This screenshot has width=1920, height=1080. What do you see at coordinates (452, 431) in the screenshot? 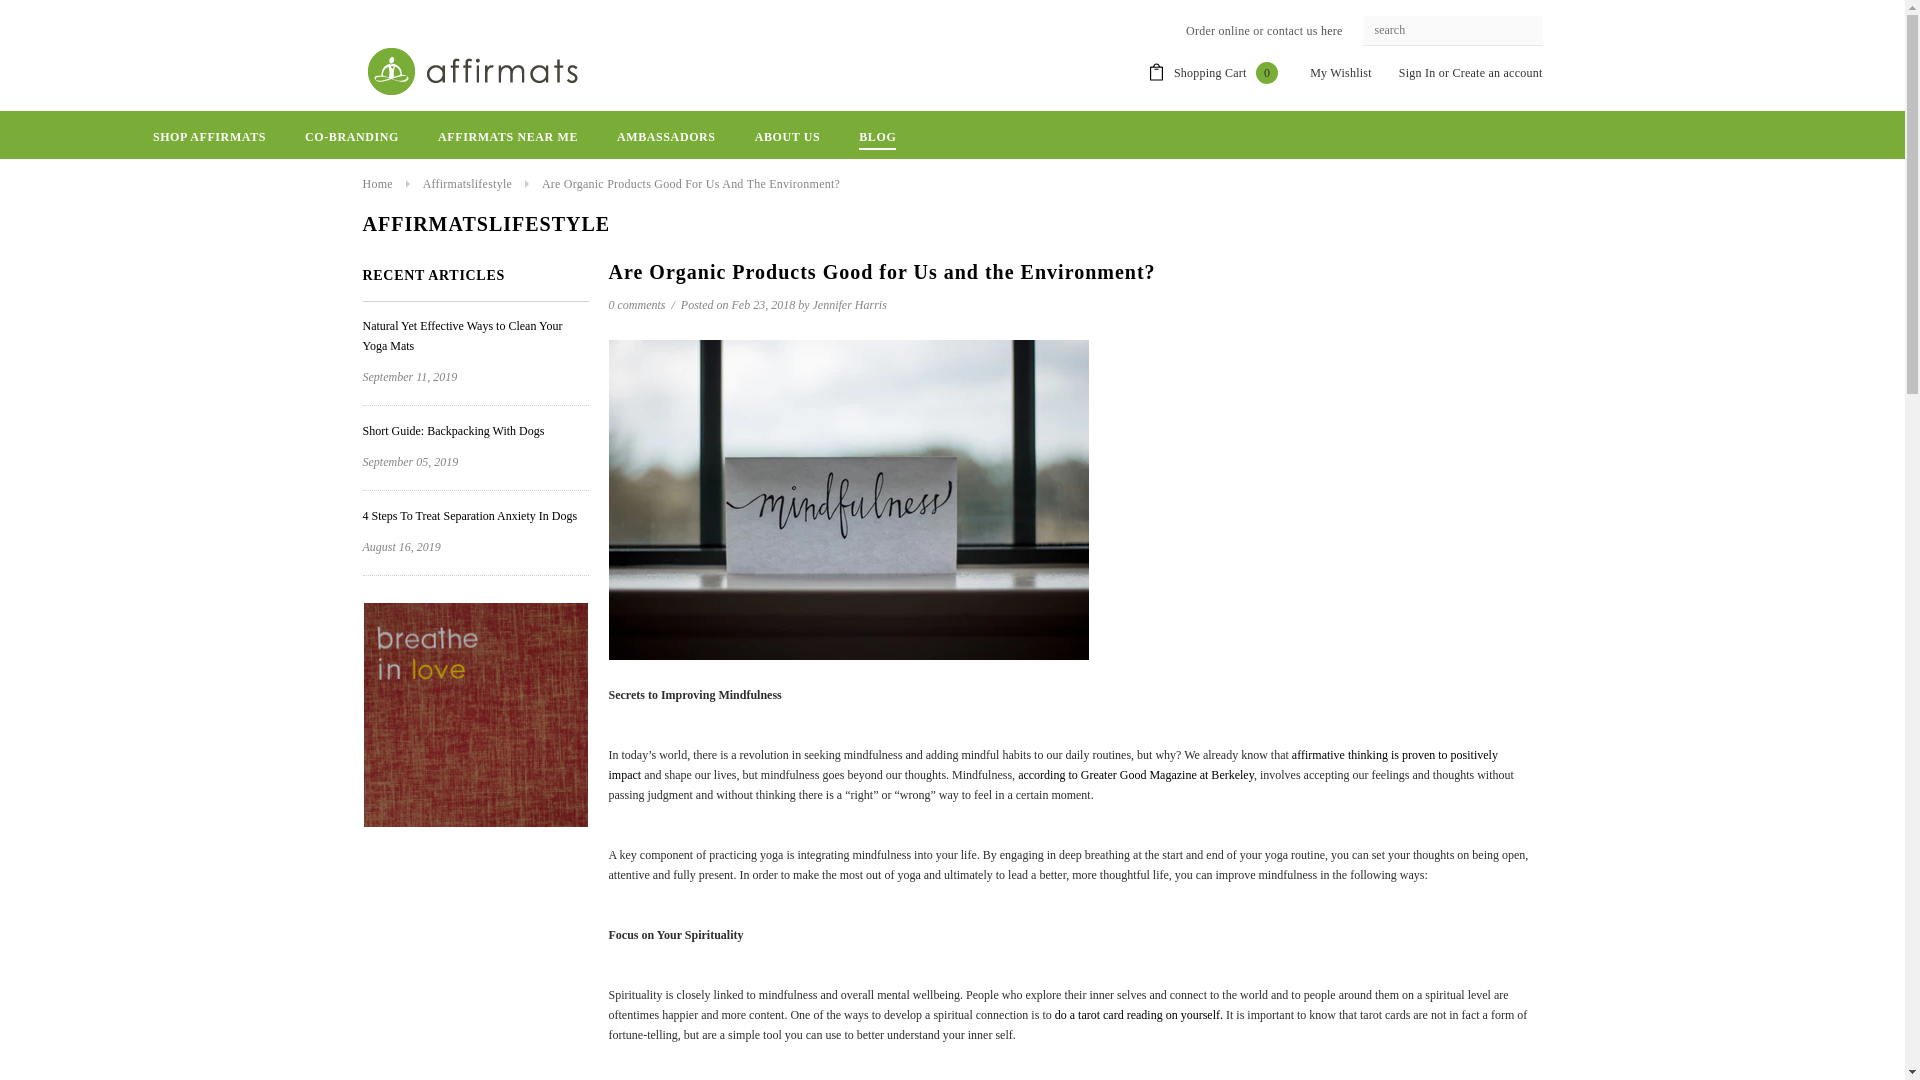
I see `Short Guide: Backpacking With Dogs` at bounding box center [452, 431].